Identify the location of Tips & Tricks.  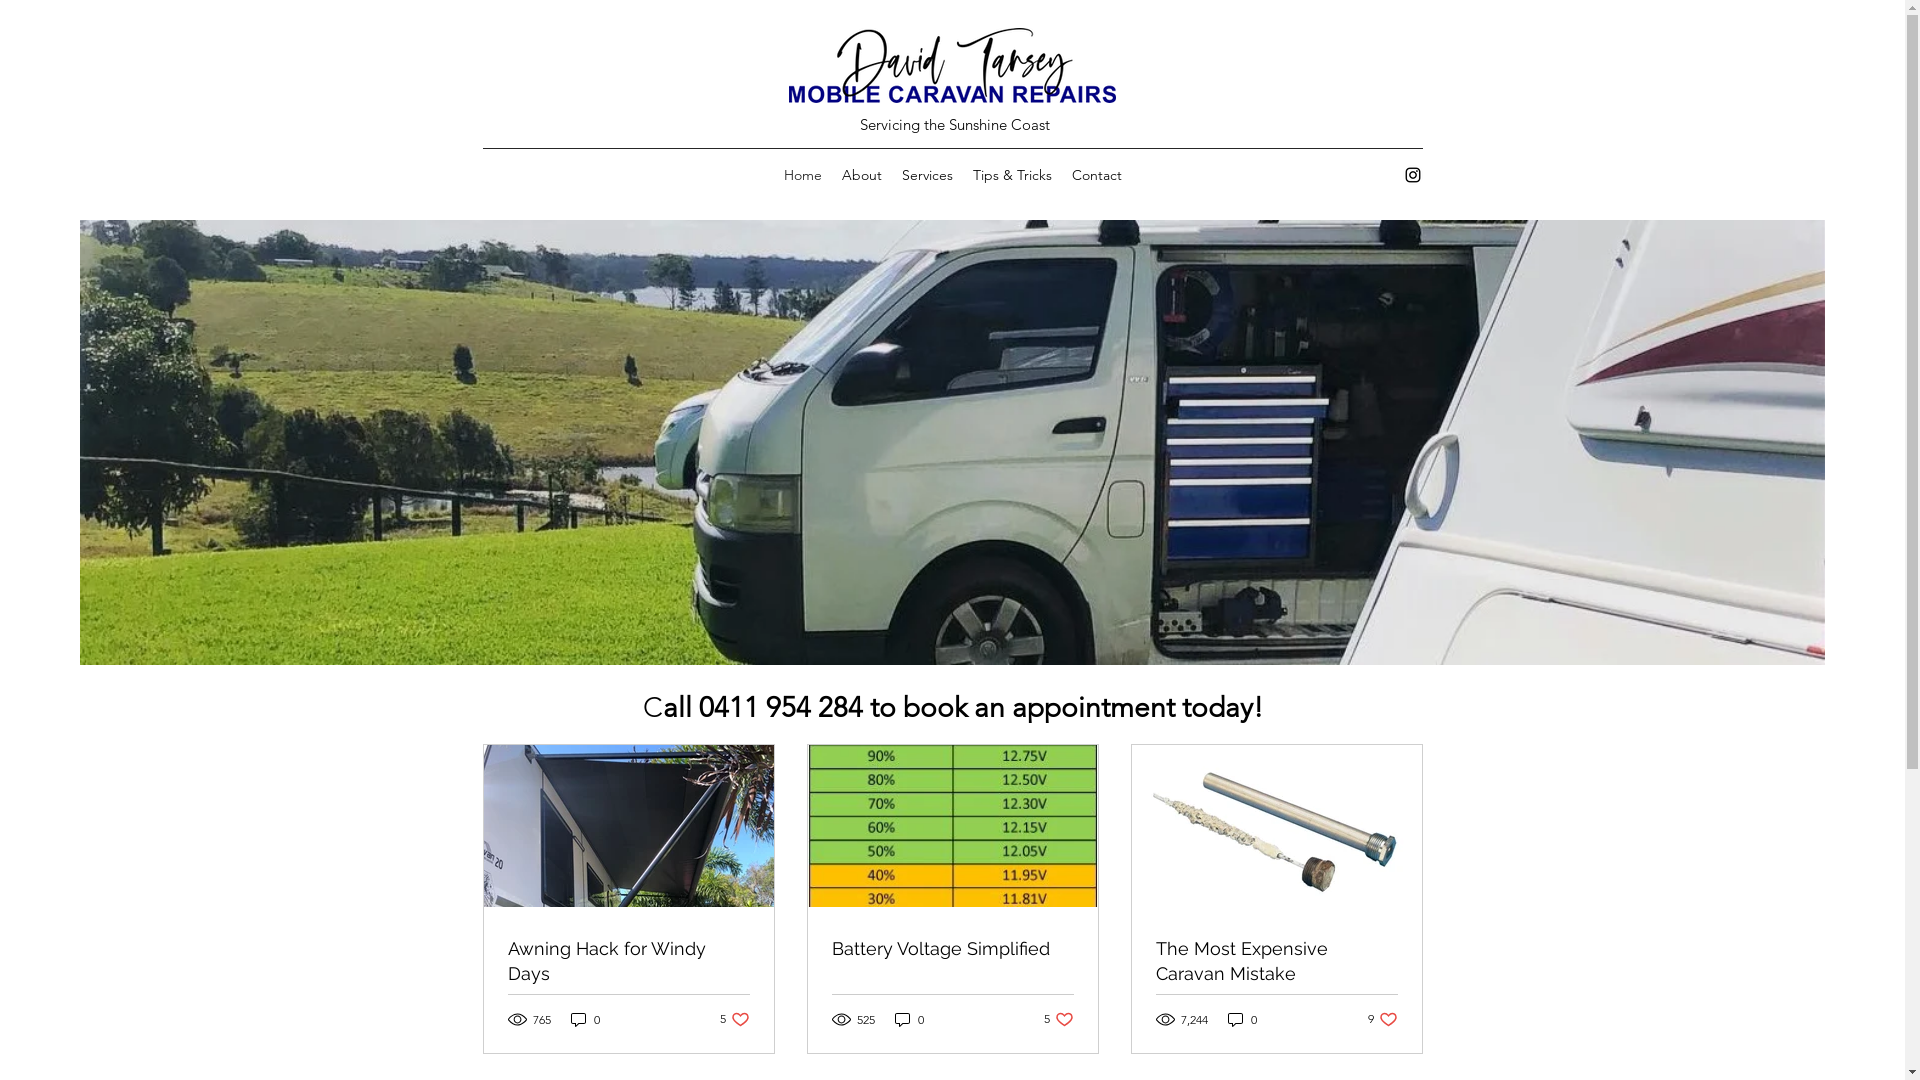
(1012, 175).